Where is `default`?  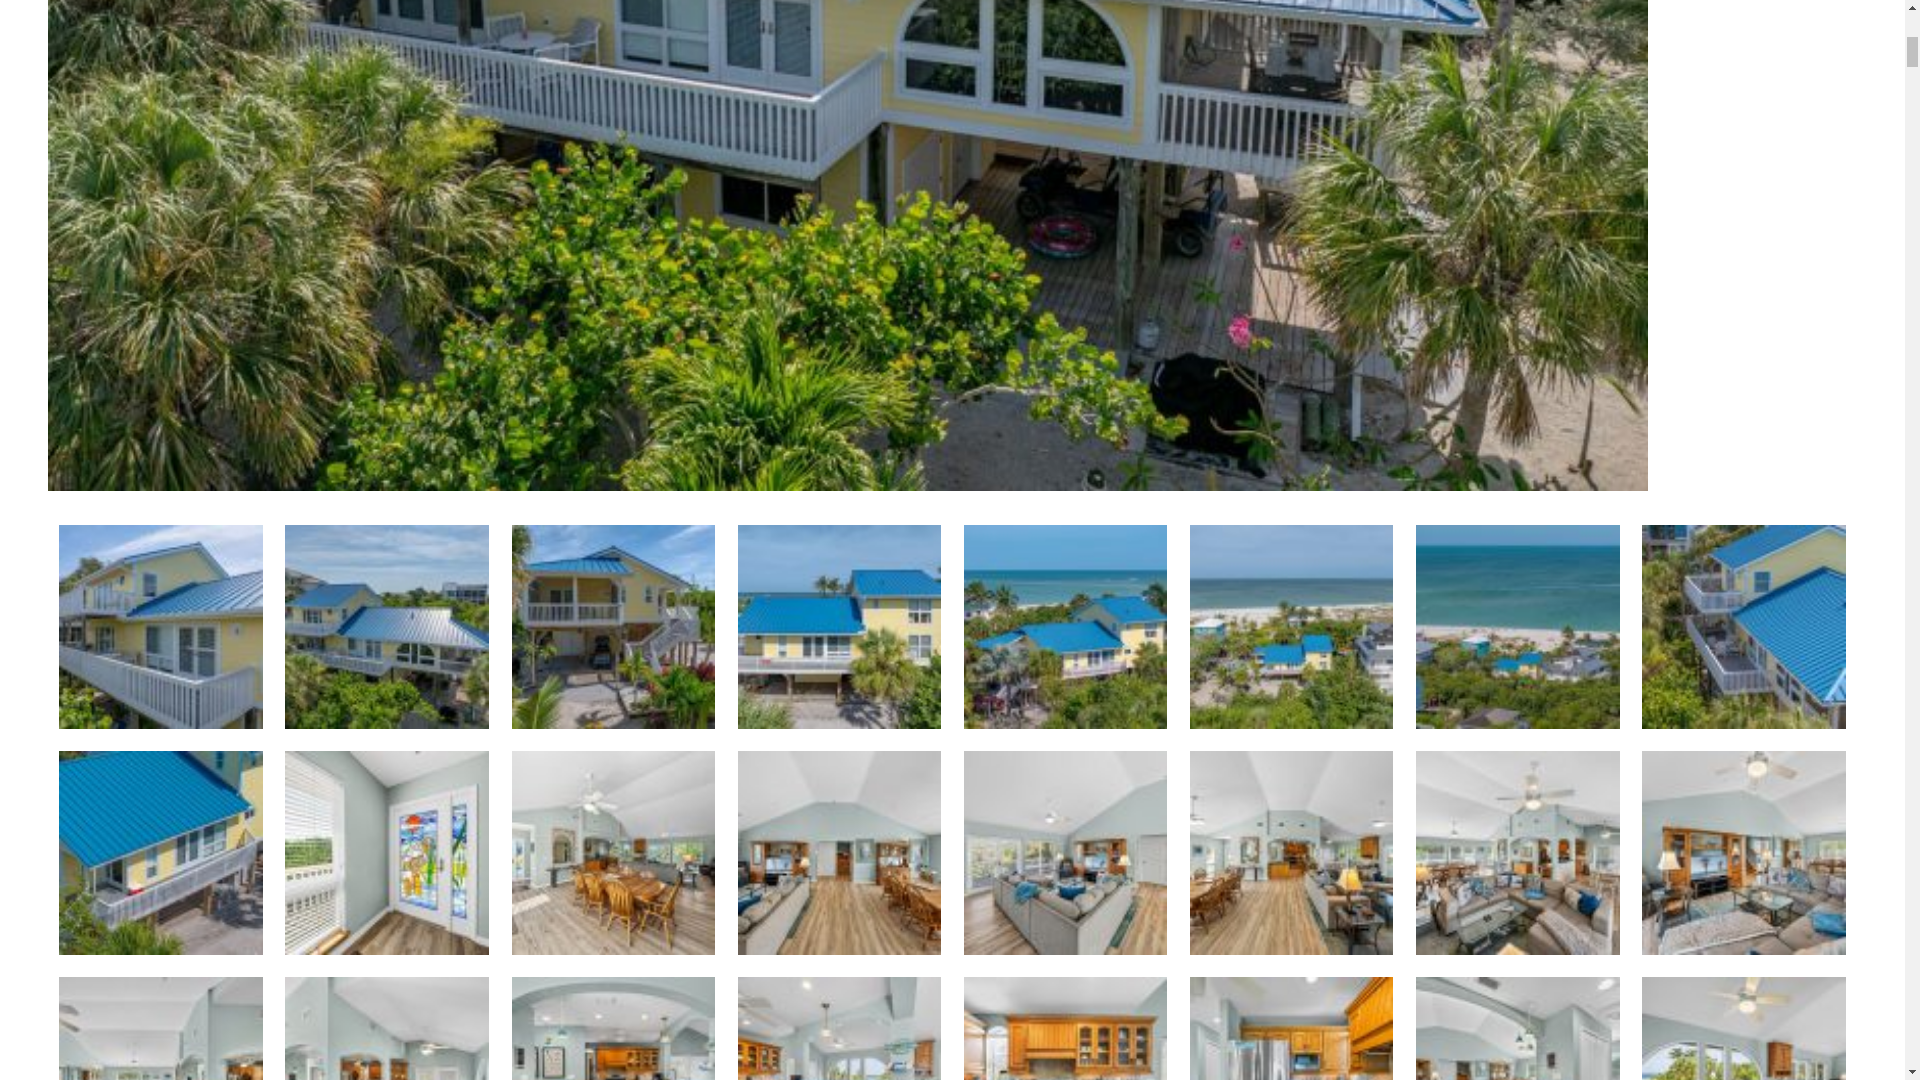
default is located at coordinates (840, 626).